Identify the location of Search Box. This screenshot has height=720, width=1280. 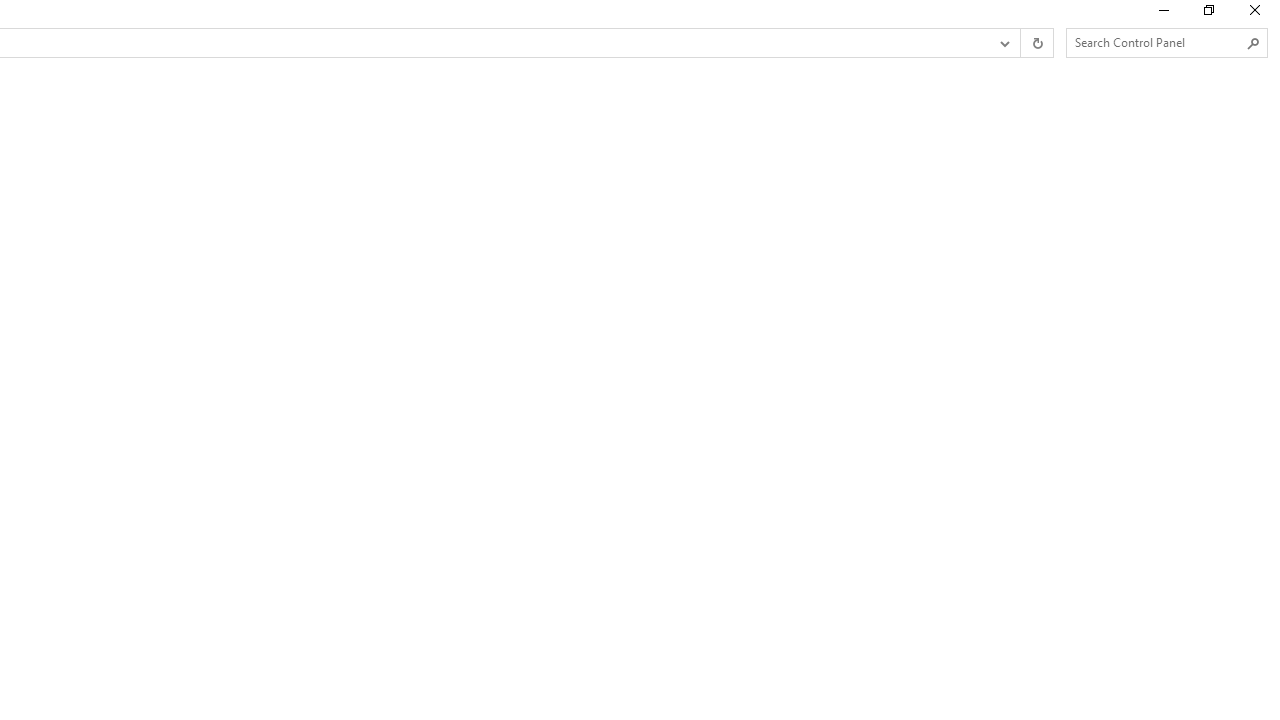
(1156, 42).